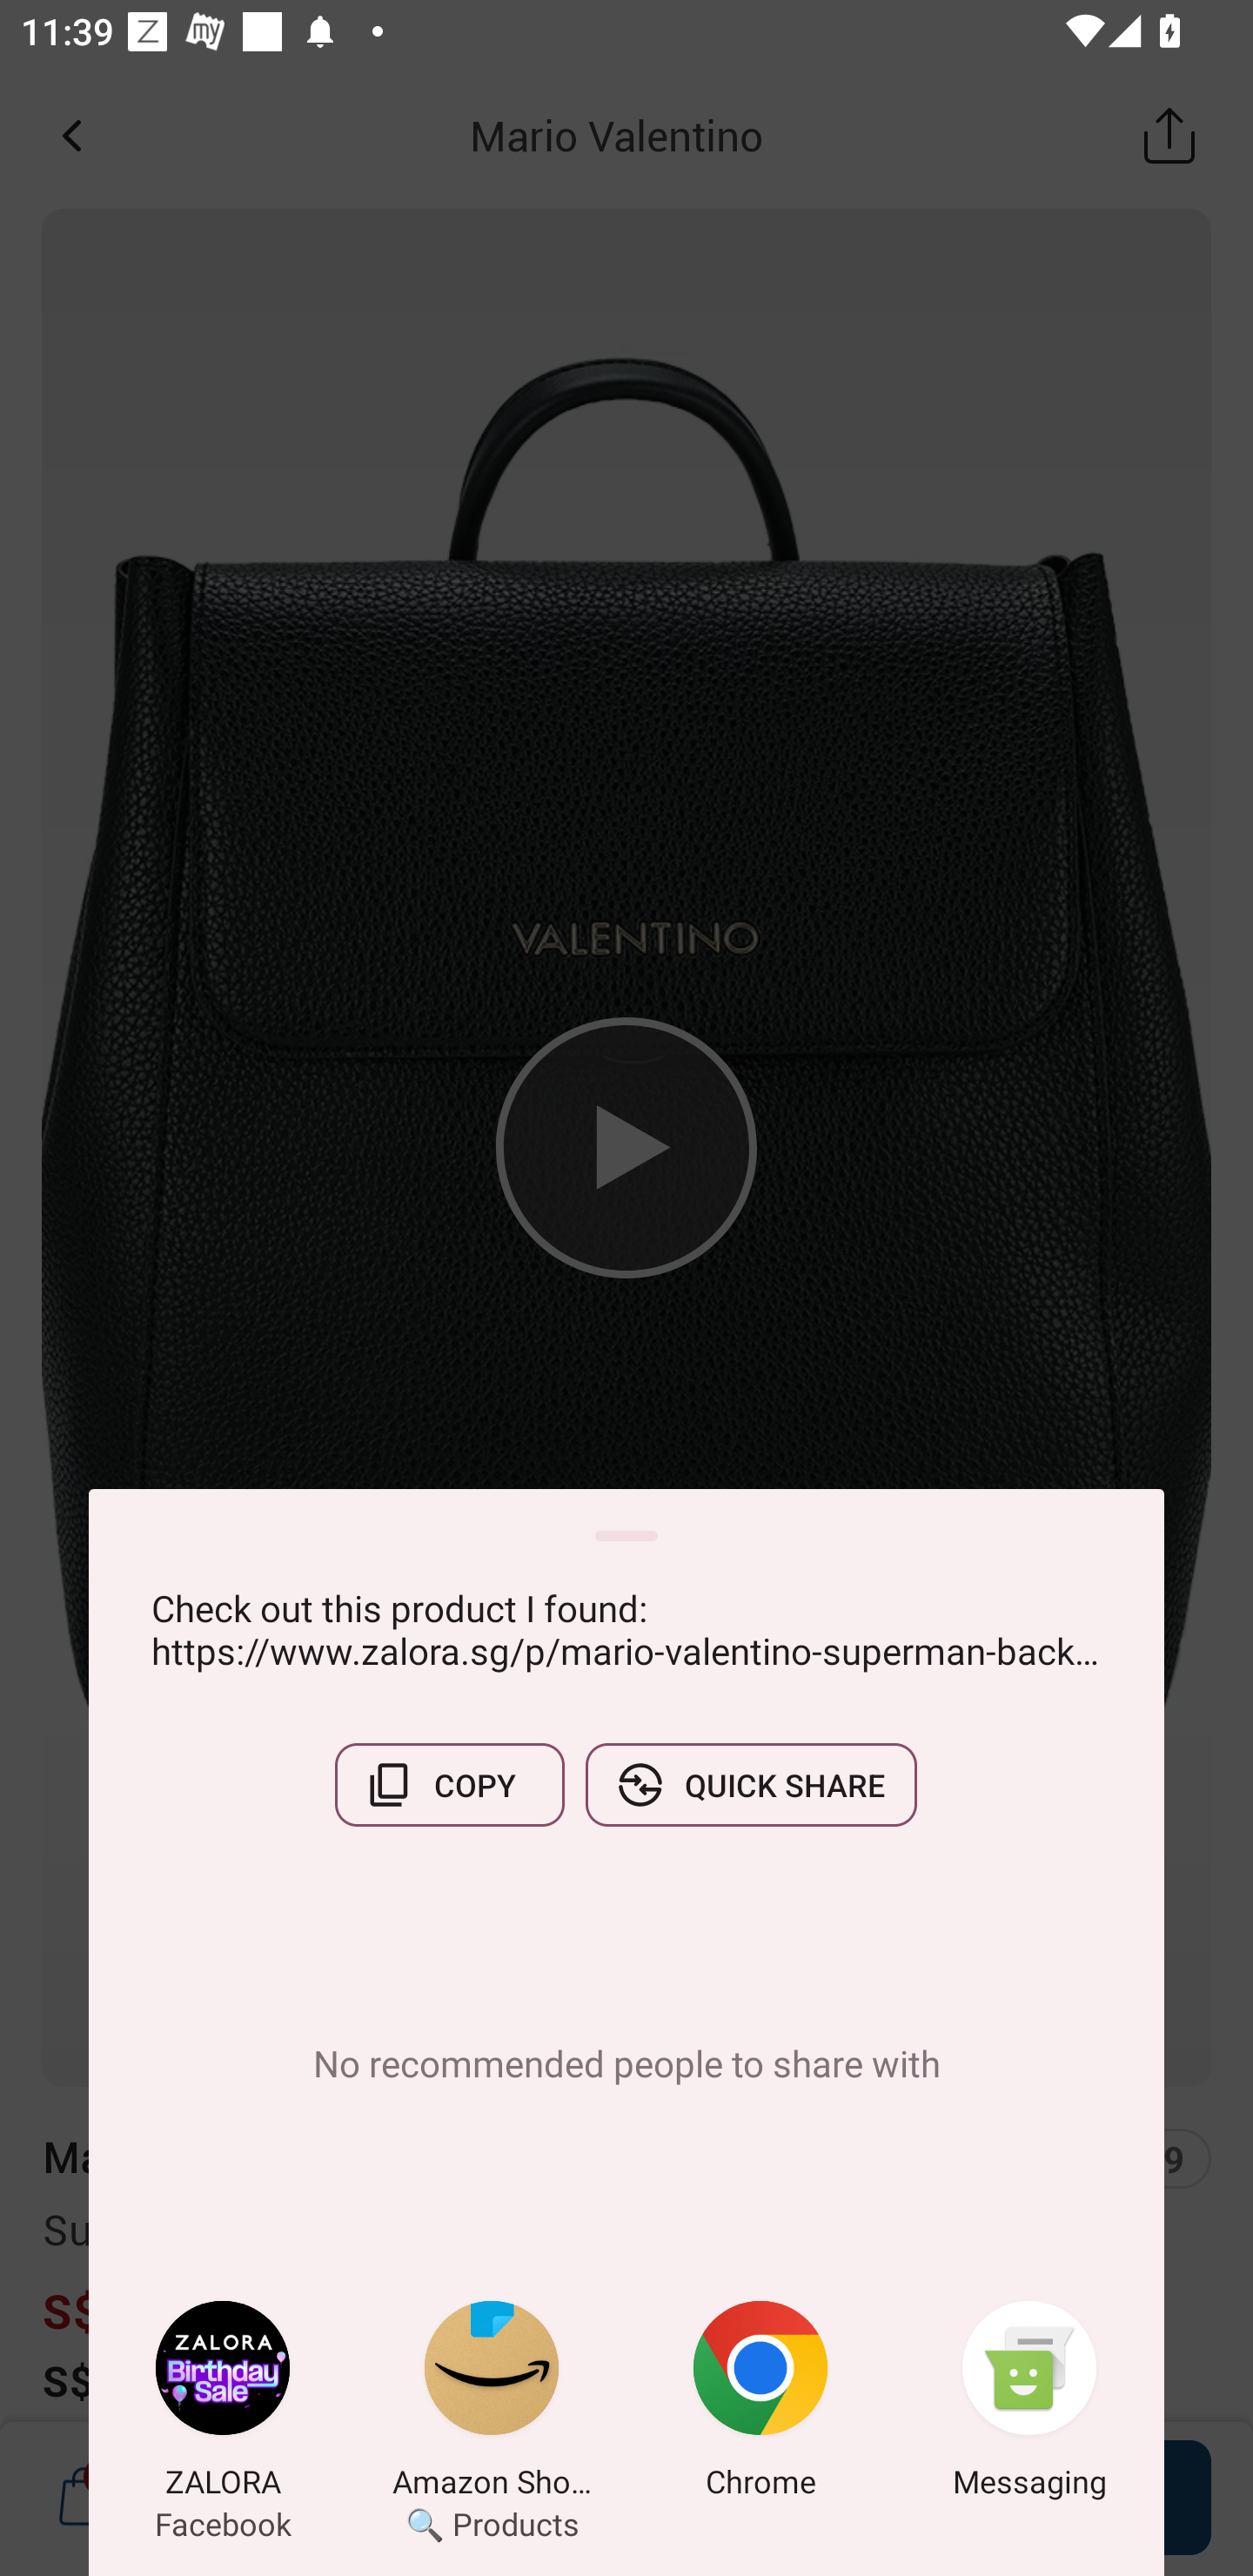 Image resolution: width=1253 pixels, height=2576 pixels. Describe the element at coordinates (223, 2405) in the screenshot. I see `ZALORA Facebook` at that location.